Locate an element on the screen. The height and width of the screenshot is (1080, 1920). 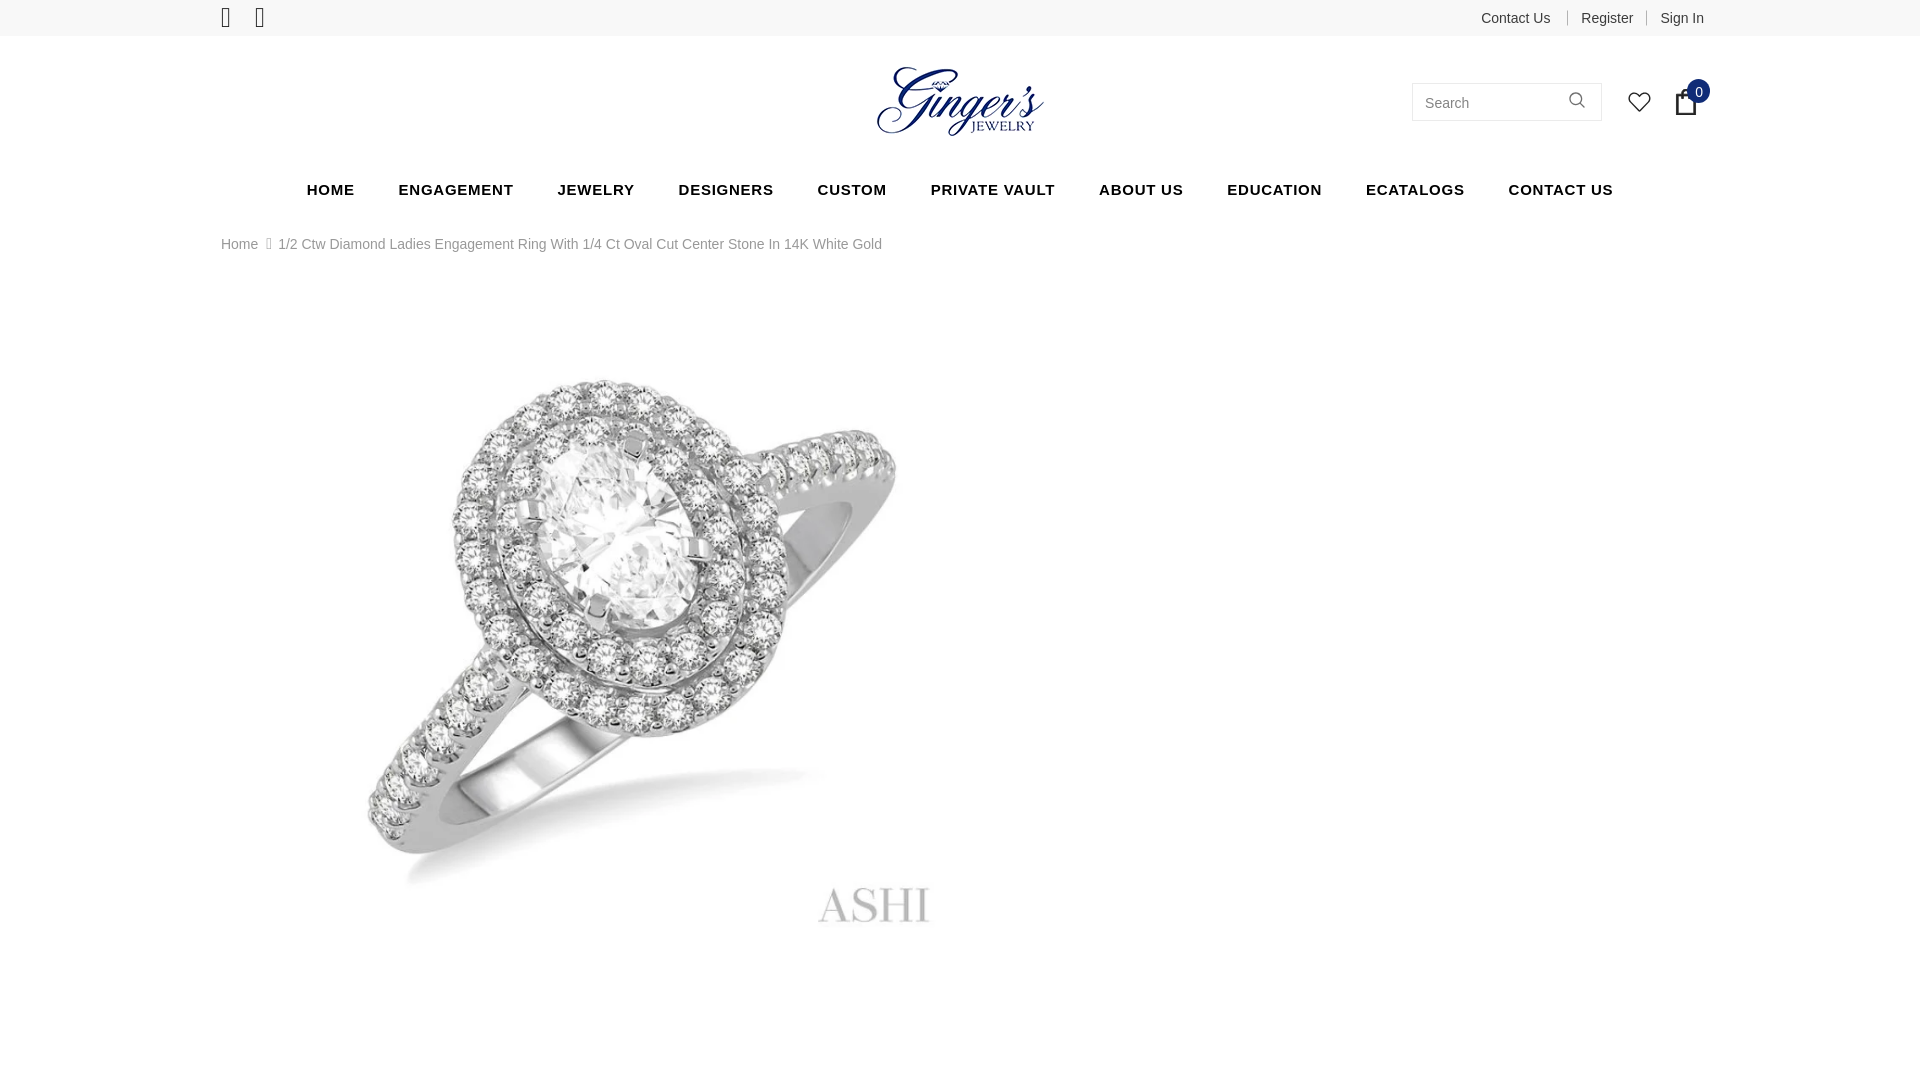
Sign In is located at coordinates (1674, 18).